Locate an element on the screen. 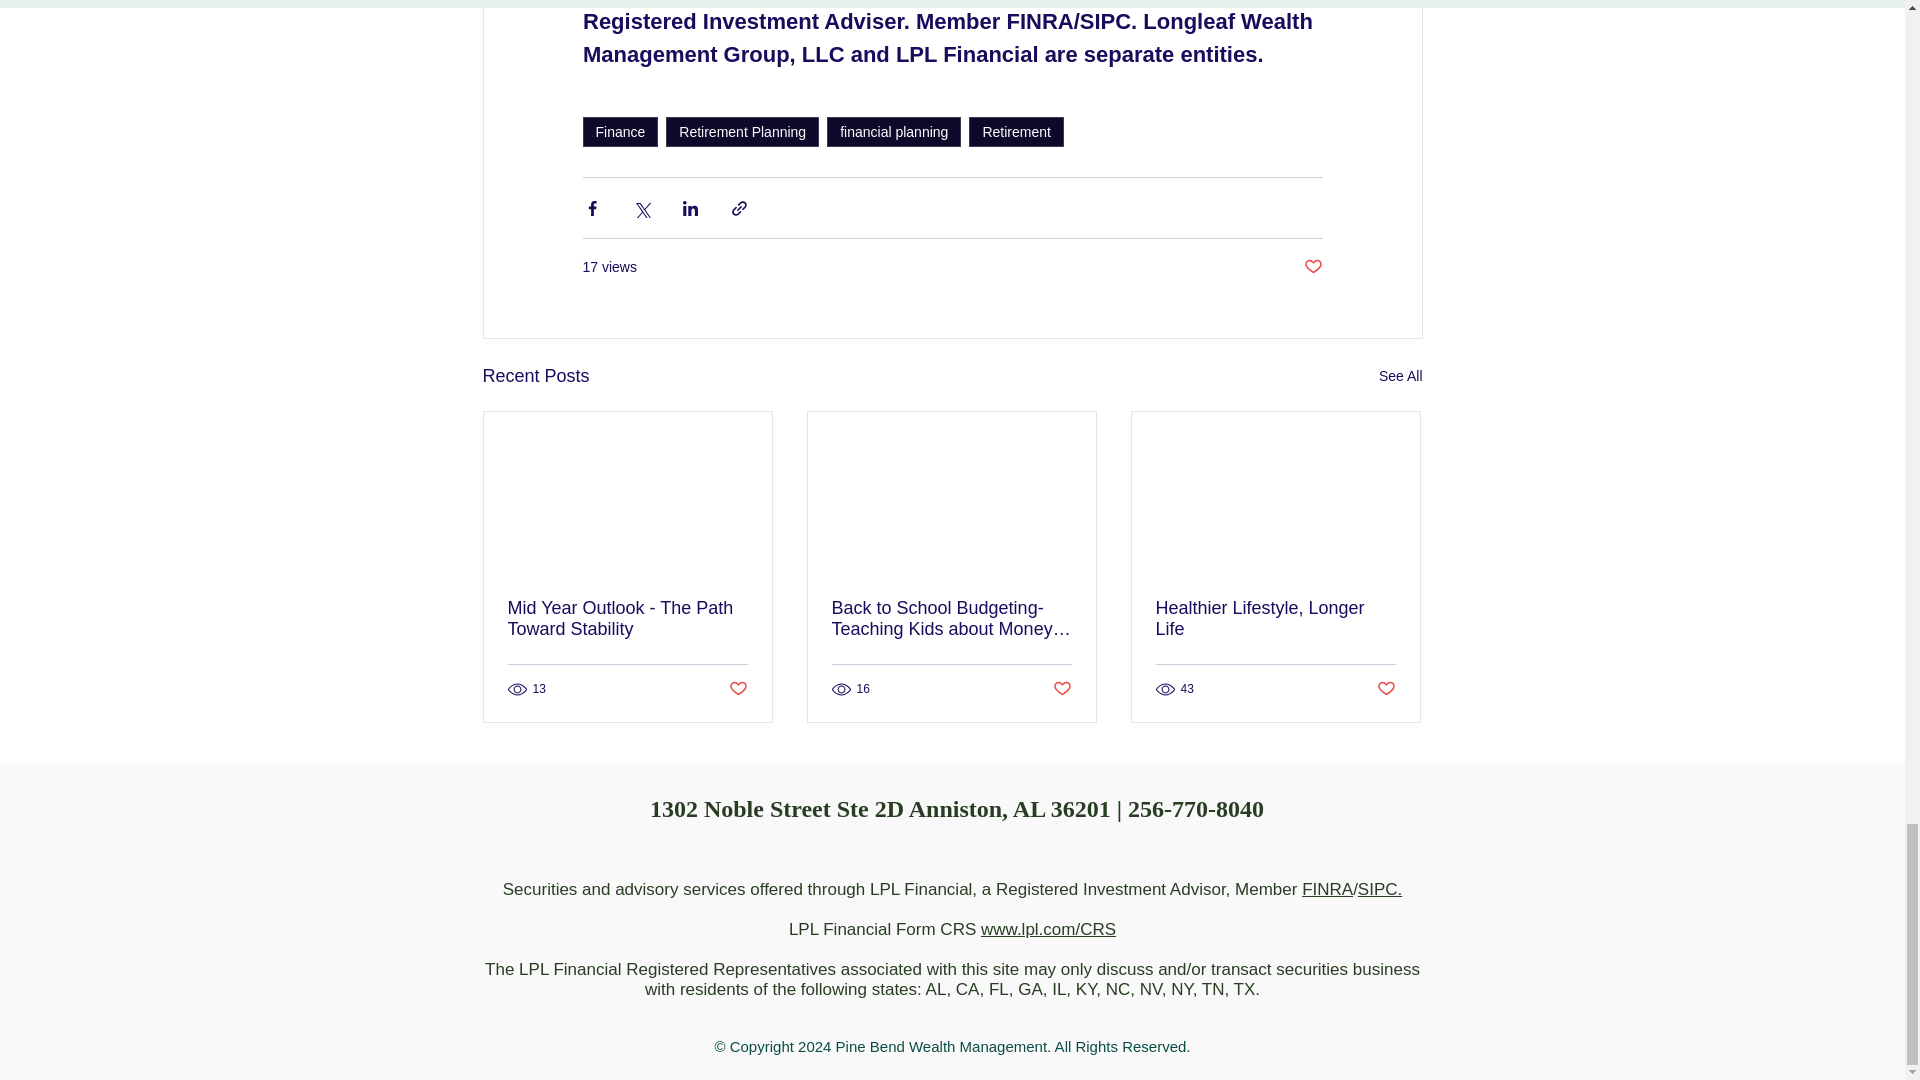 The width and height of the screenshot is (1920, 1080). Healthier Lifestyle, Longer Life is located at coordinates (1275, 619).